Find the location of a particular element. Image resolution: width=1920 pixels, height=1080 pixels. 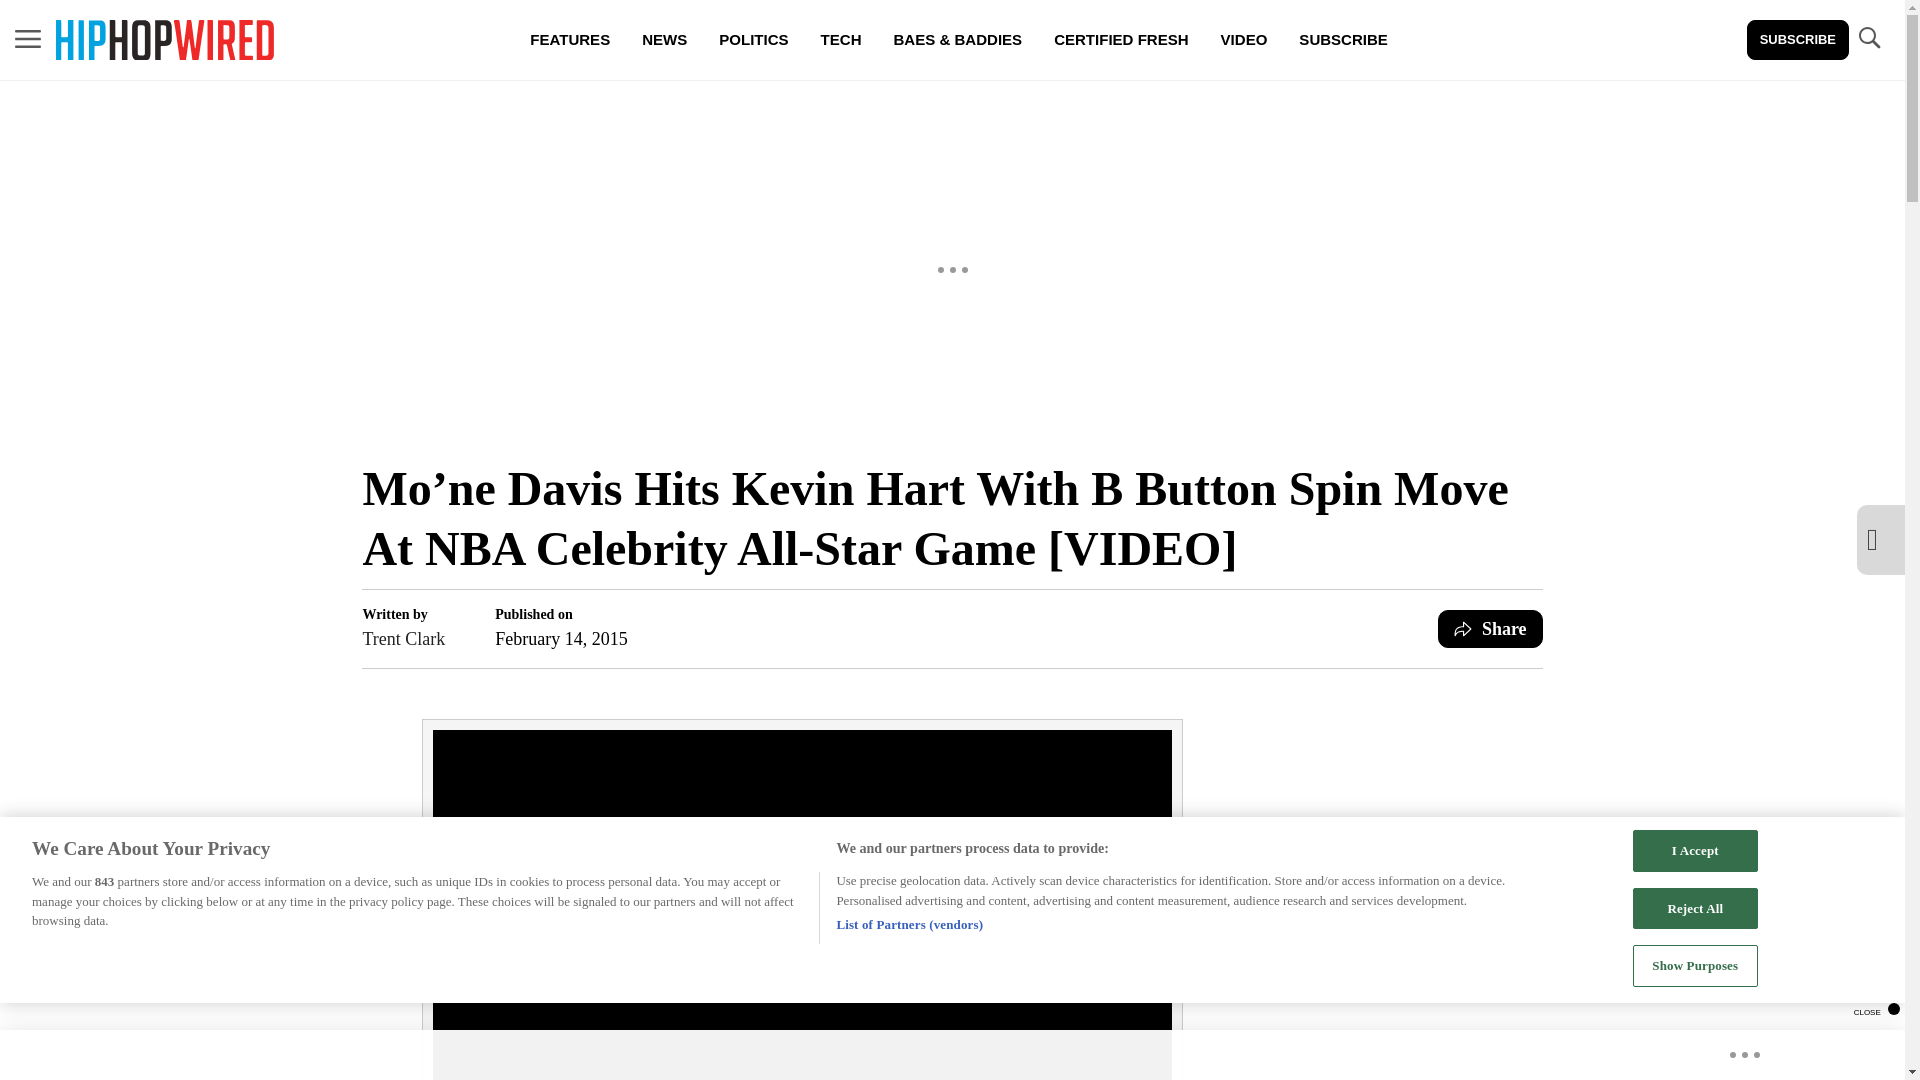

Trent Clark is located at coordinates (404, 639).